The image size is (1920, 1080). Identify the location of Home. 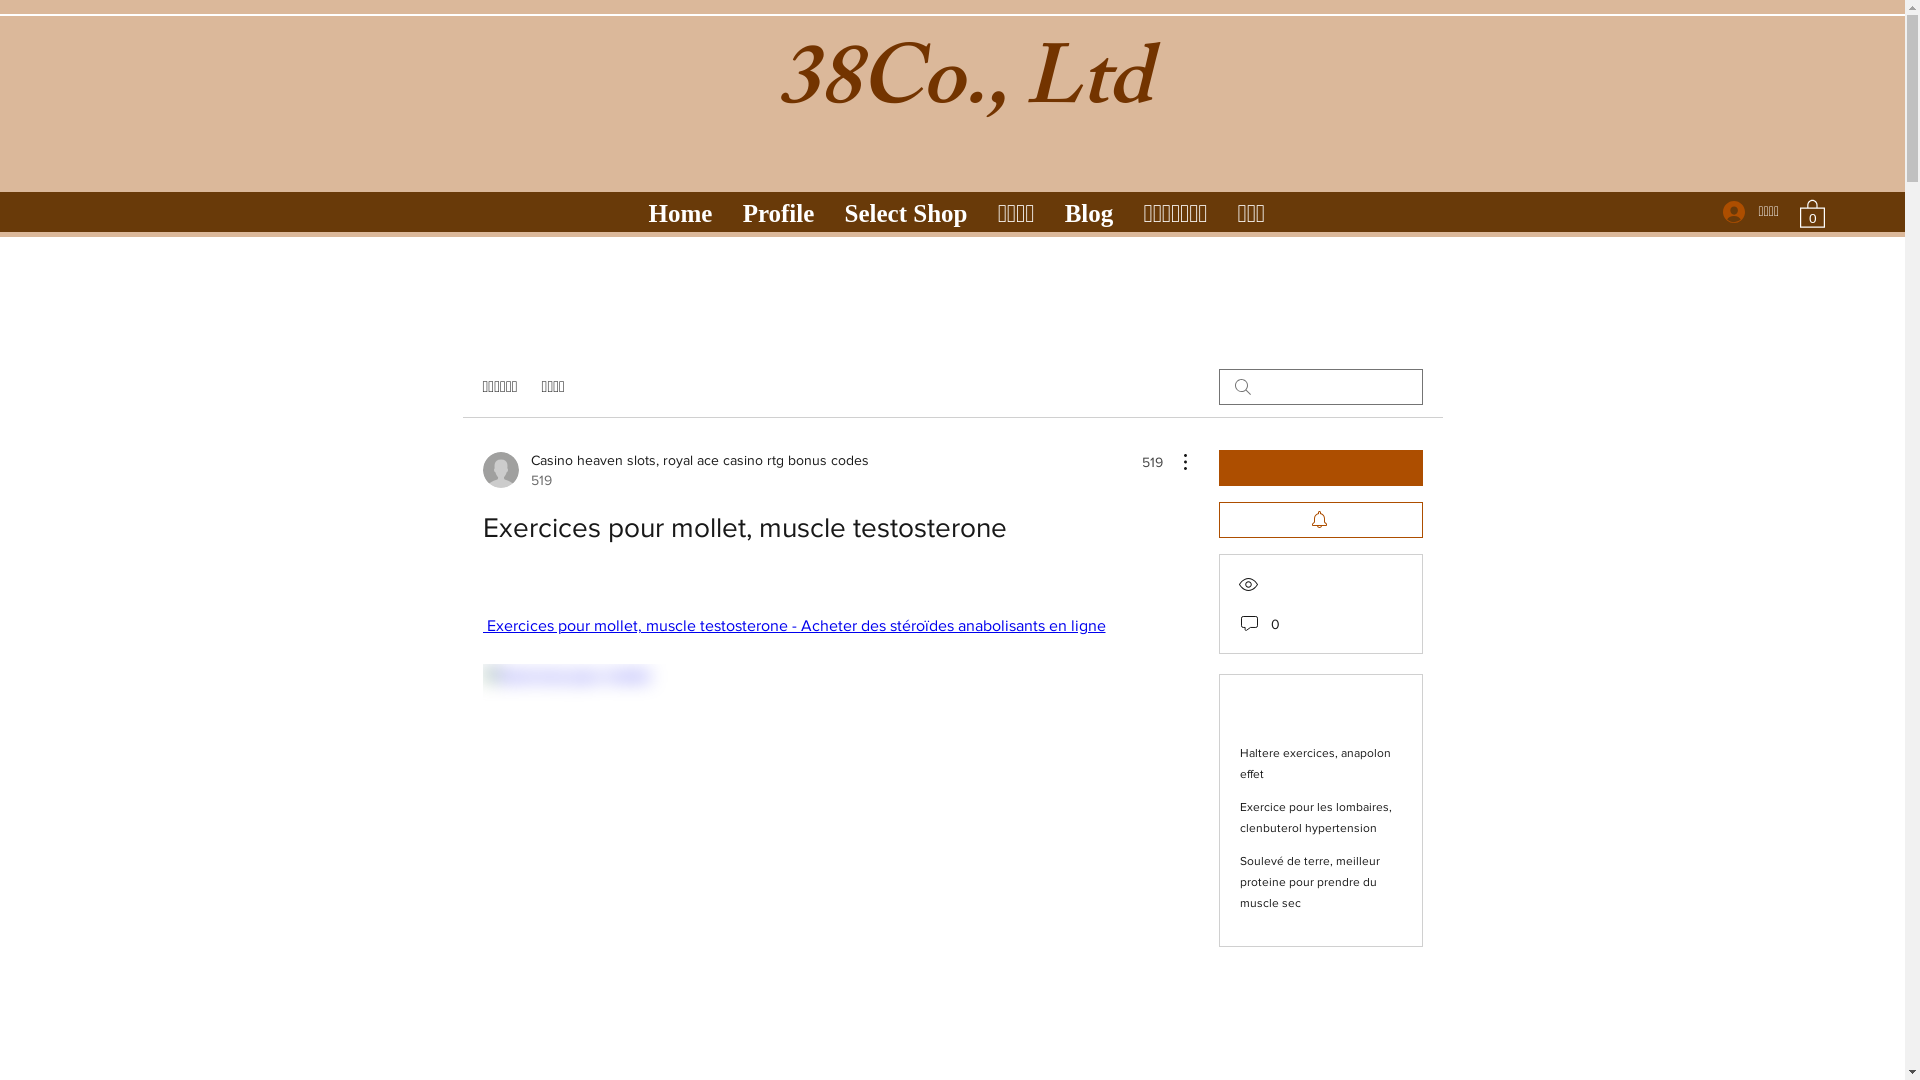
(681, 207).